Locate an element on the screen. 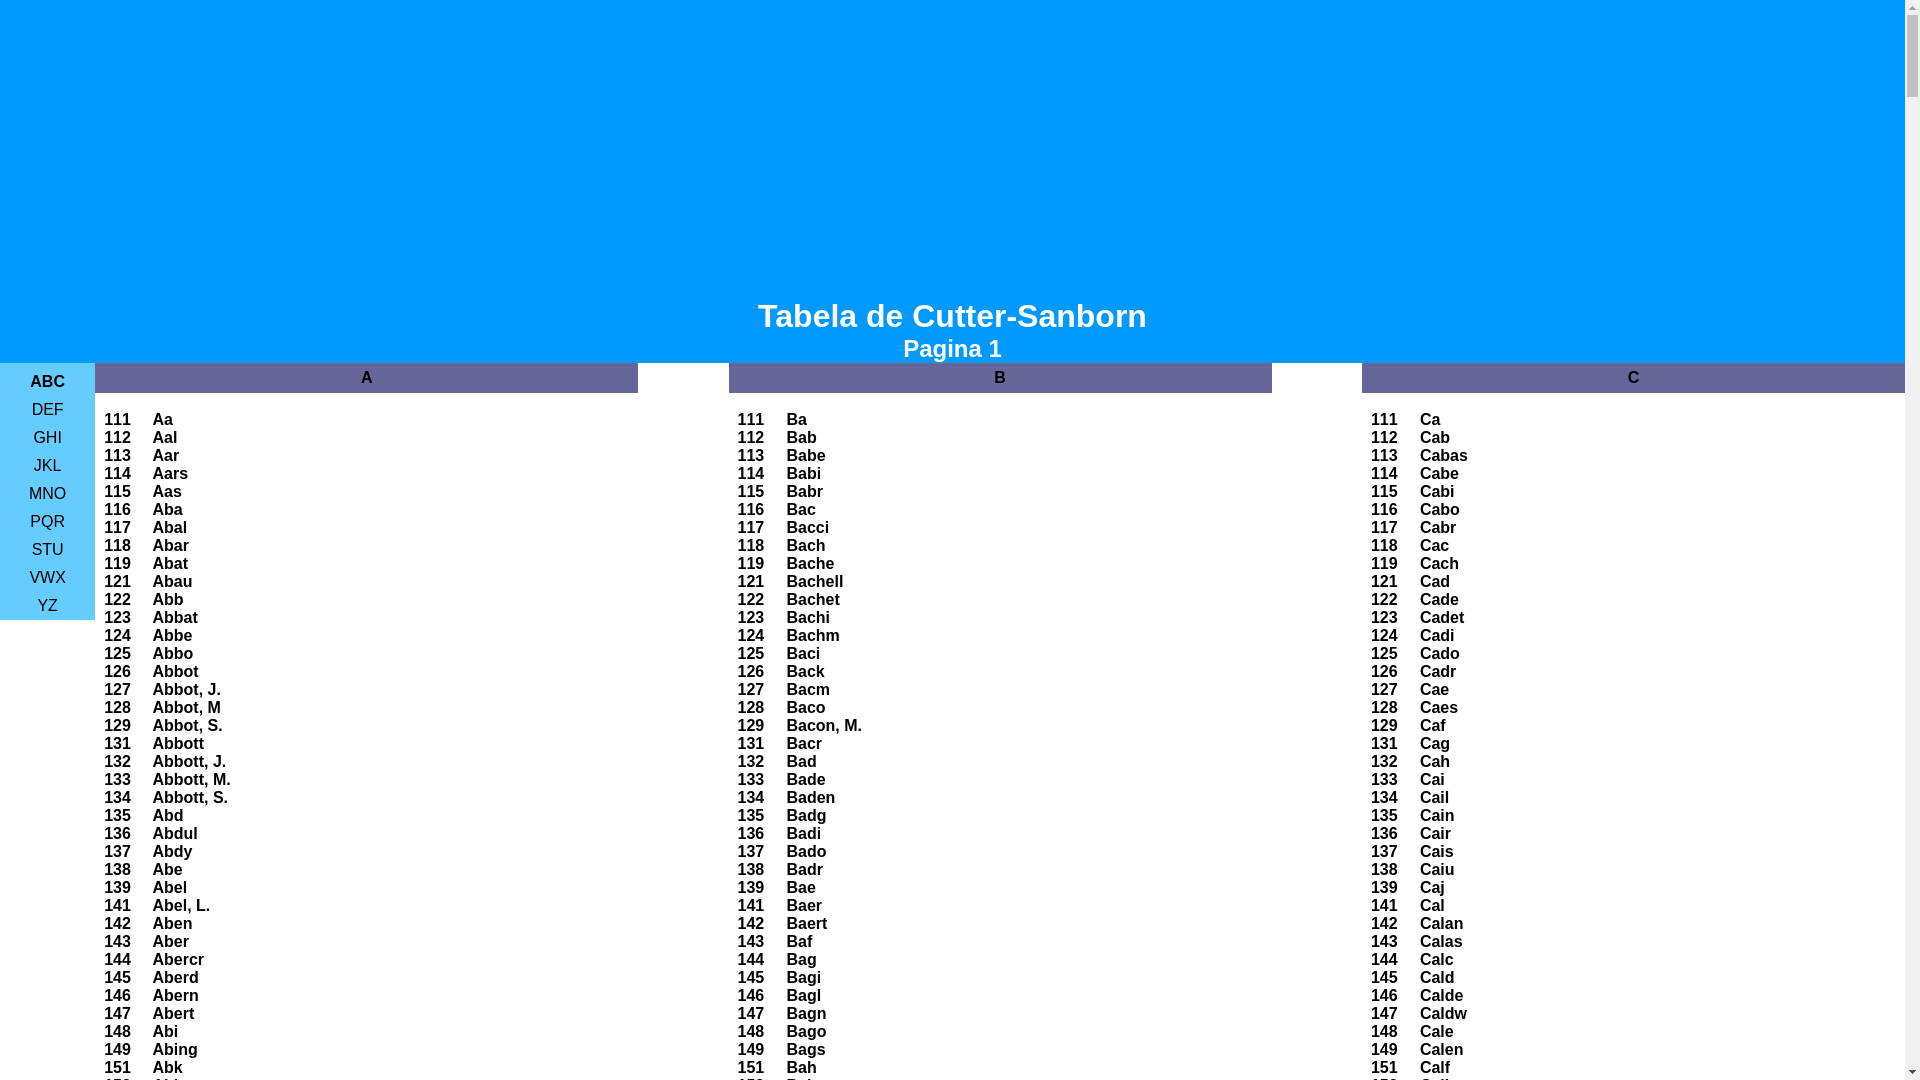  VWX is located at coordinates (47, 578).